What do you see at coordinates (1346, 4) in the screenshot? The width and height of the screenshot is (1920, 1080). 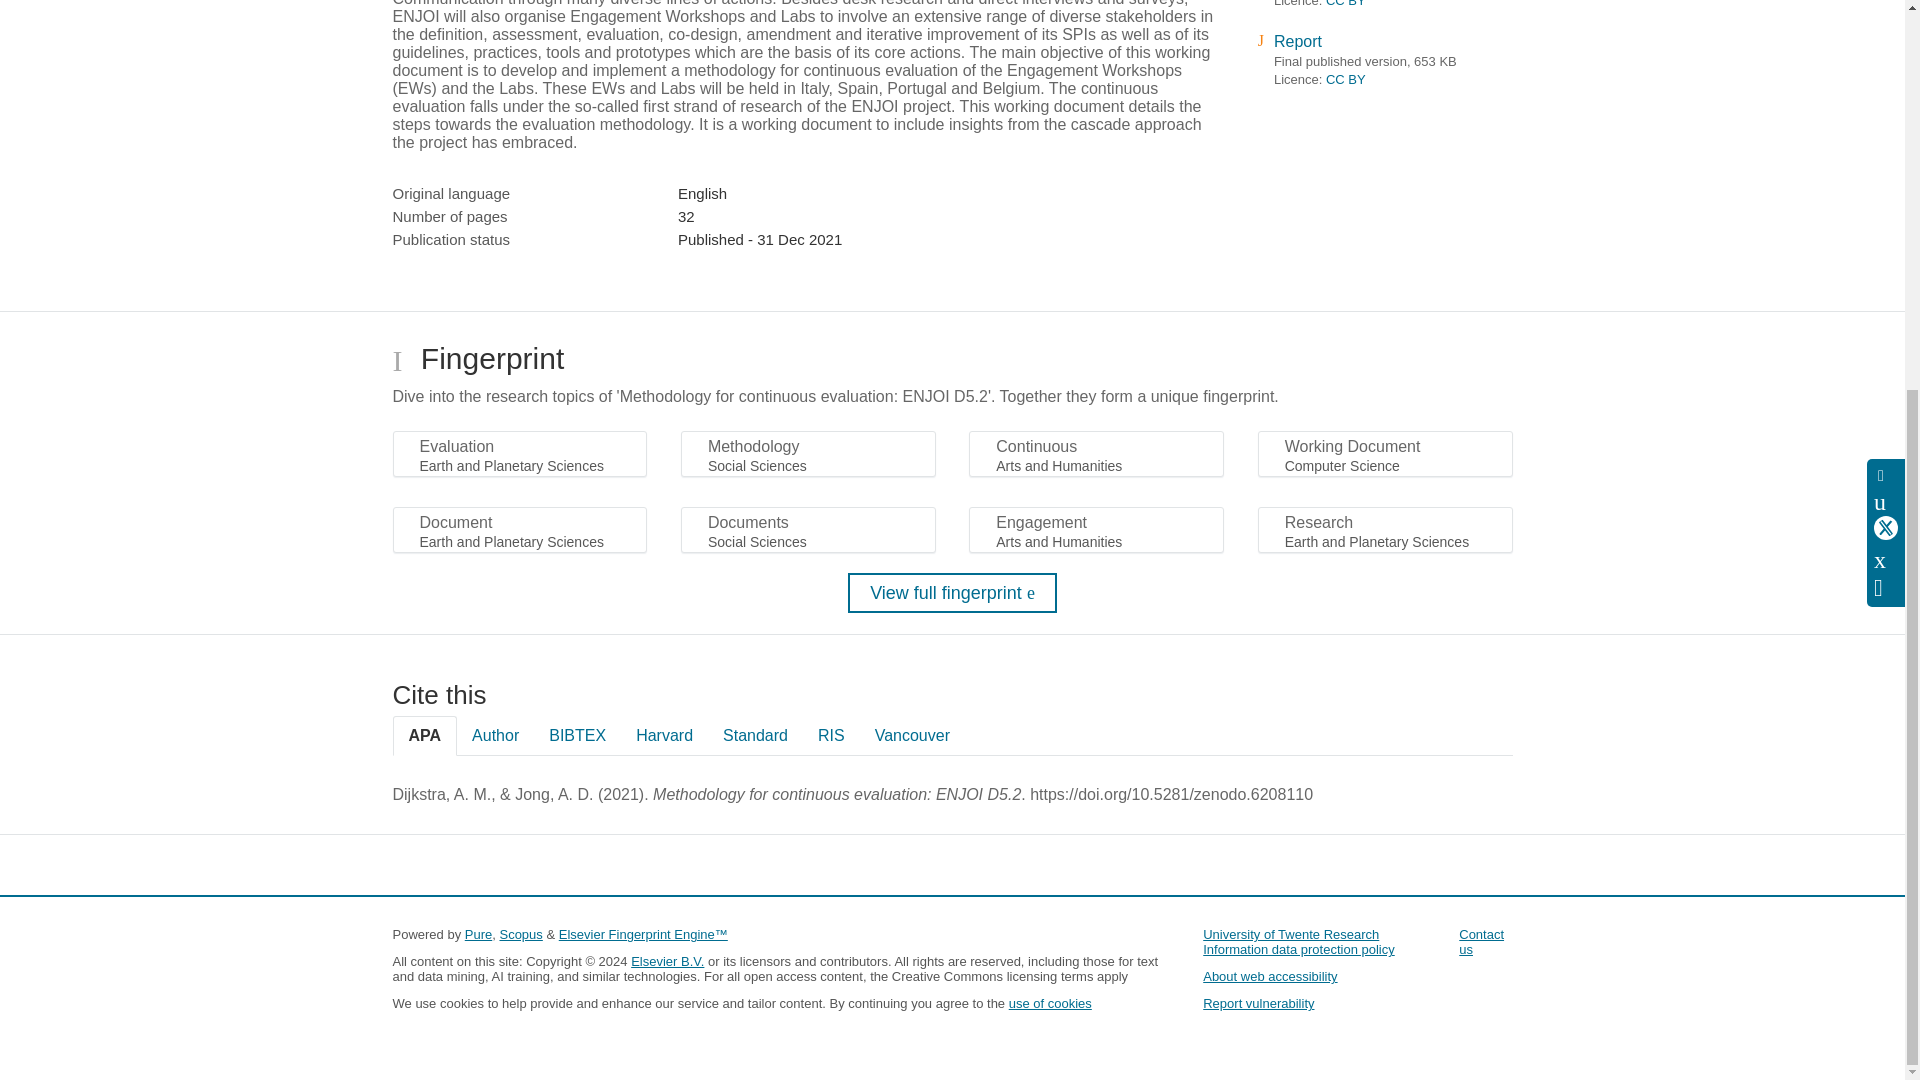 I see `CC BY` at bounding box center [1346, 4].